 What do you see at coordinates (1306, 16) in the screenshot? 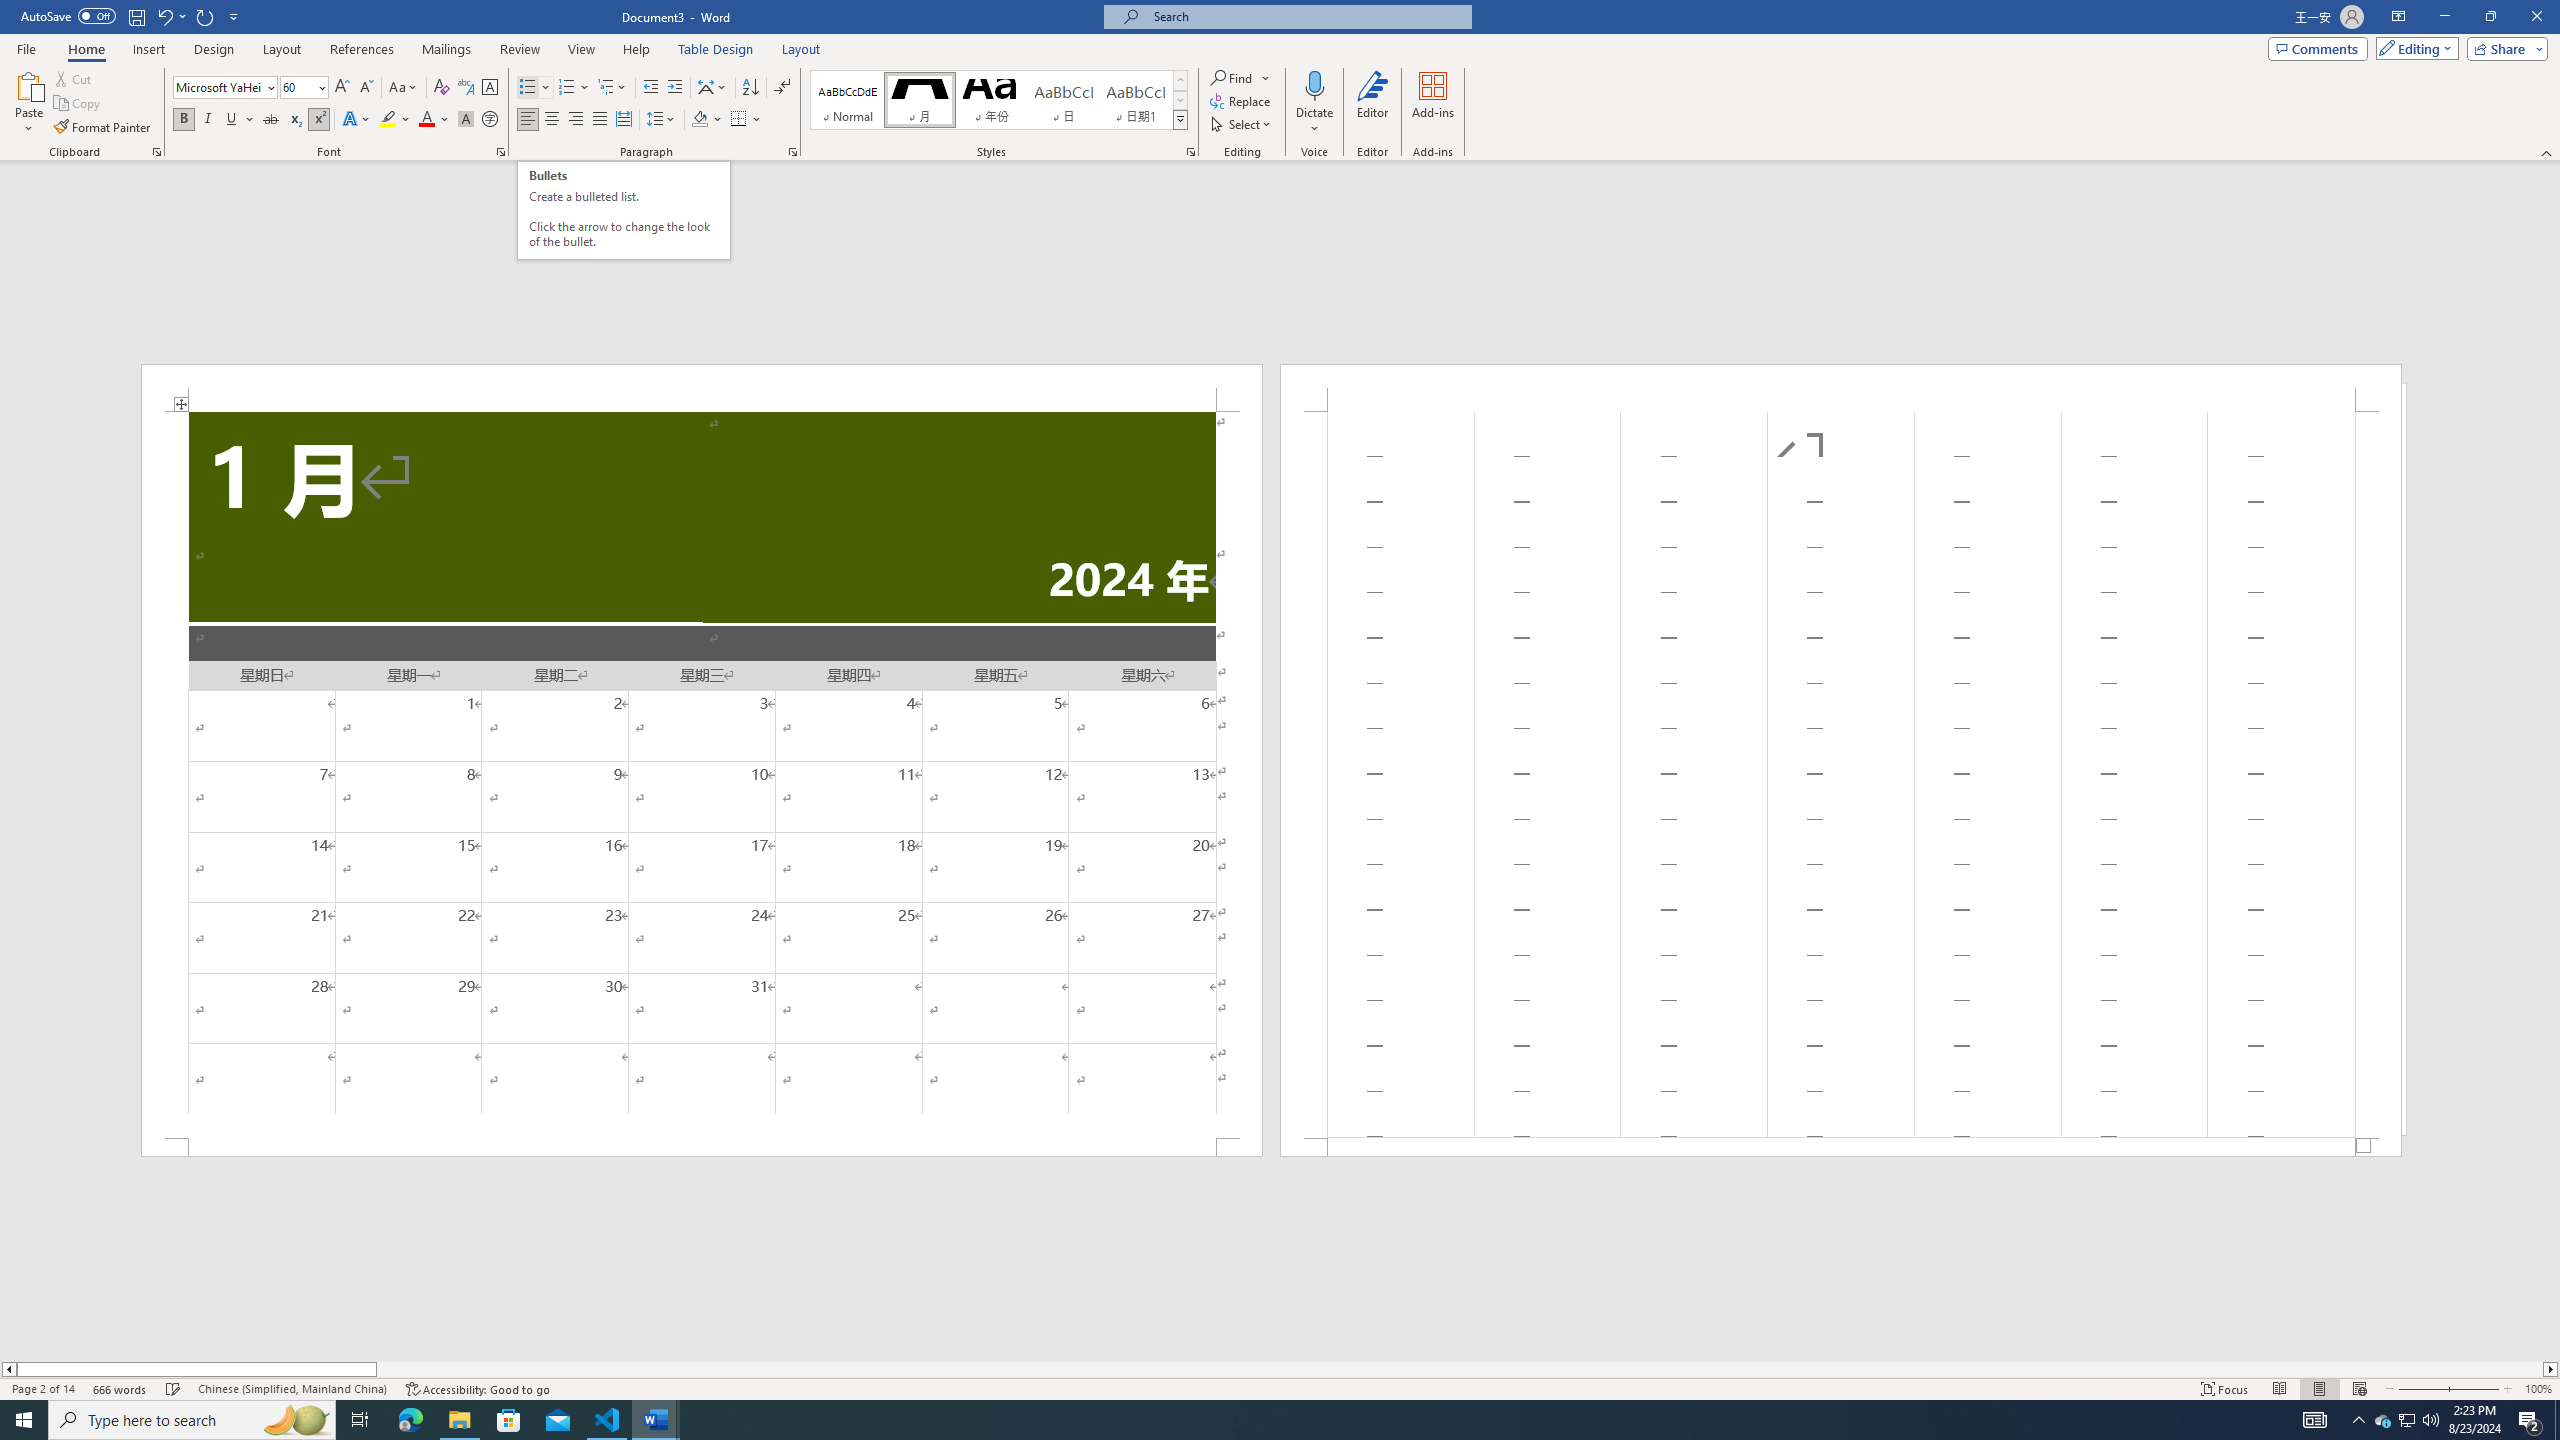
I see `Microsoft search` at bounding box center [1306, 16].